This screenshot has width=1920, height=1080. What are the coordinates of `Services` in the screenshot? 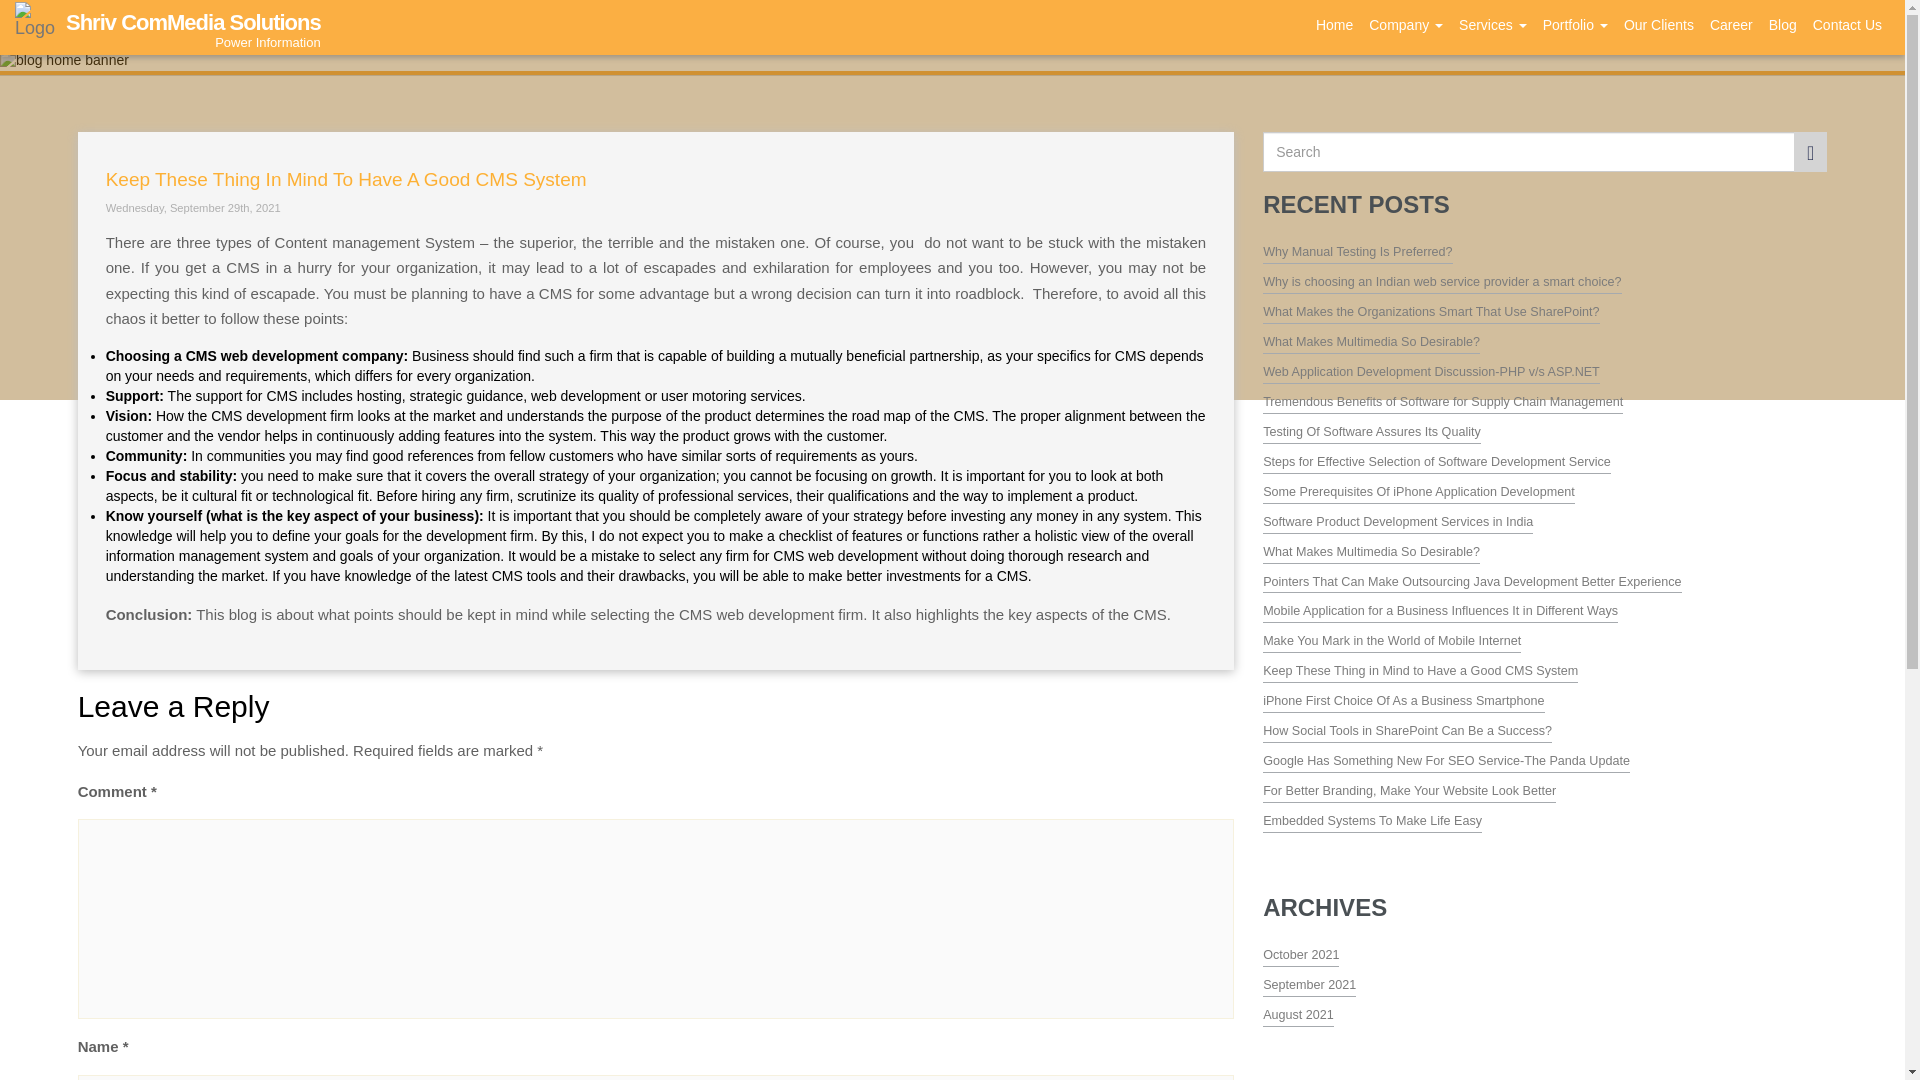 It's located at (1492, 25).